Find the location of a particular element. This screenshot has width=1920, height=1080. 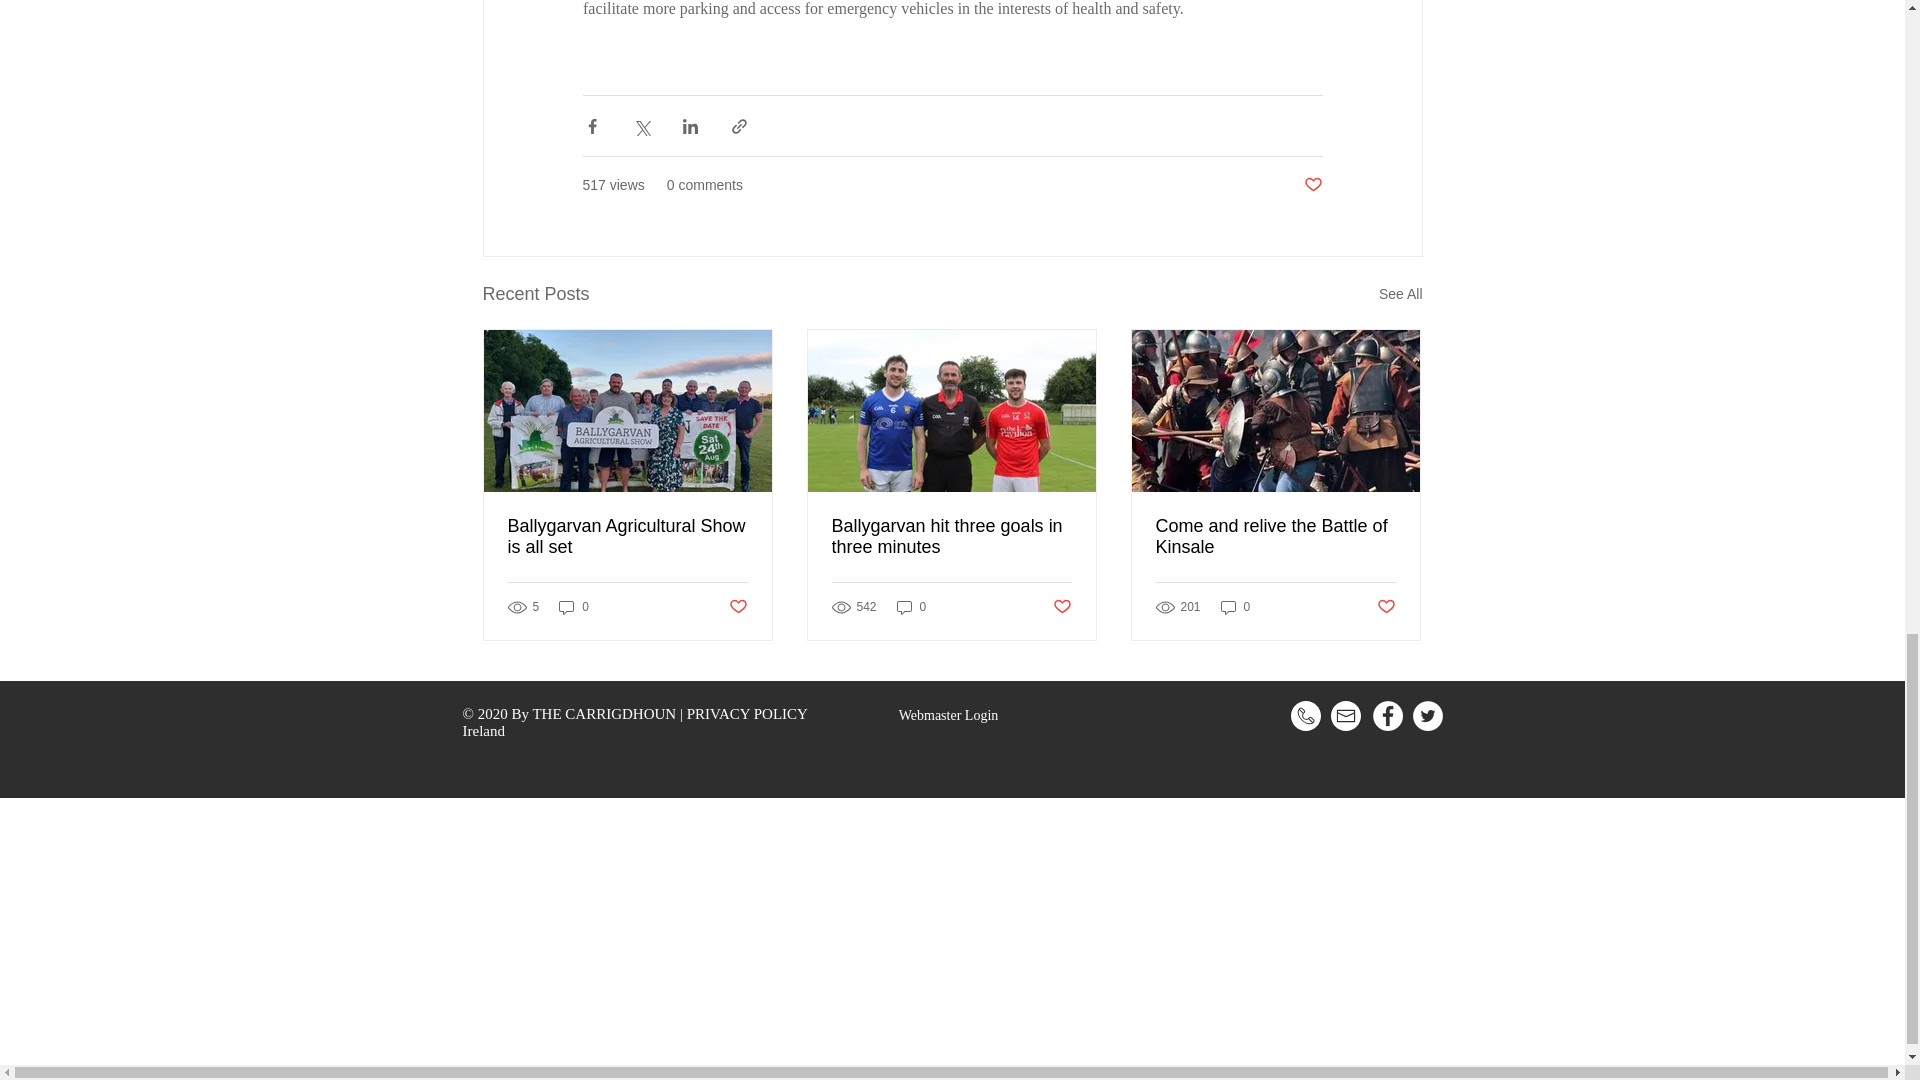

Webmaster Login is located at coordinates (947, 716).